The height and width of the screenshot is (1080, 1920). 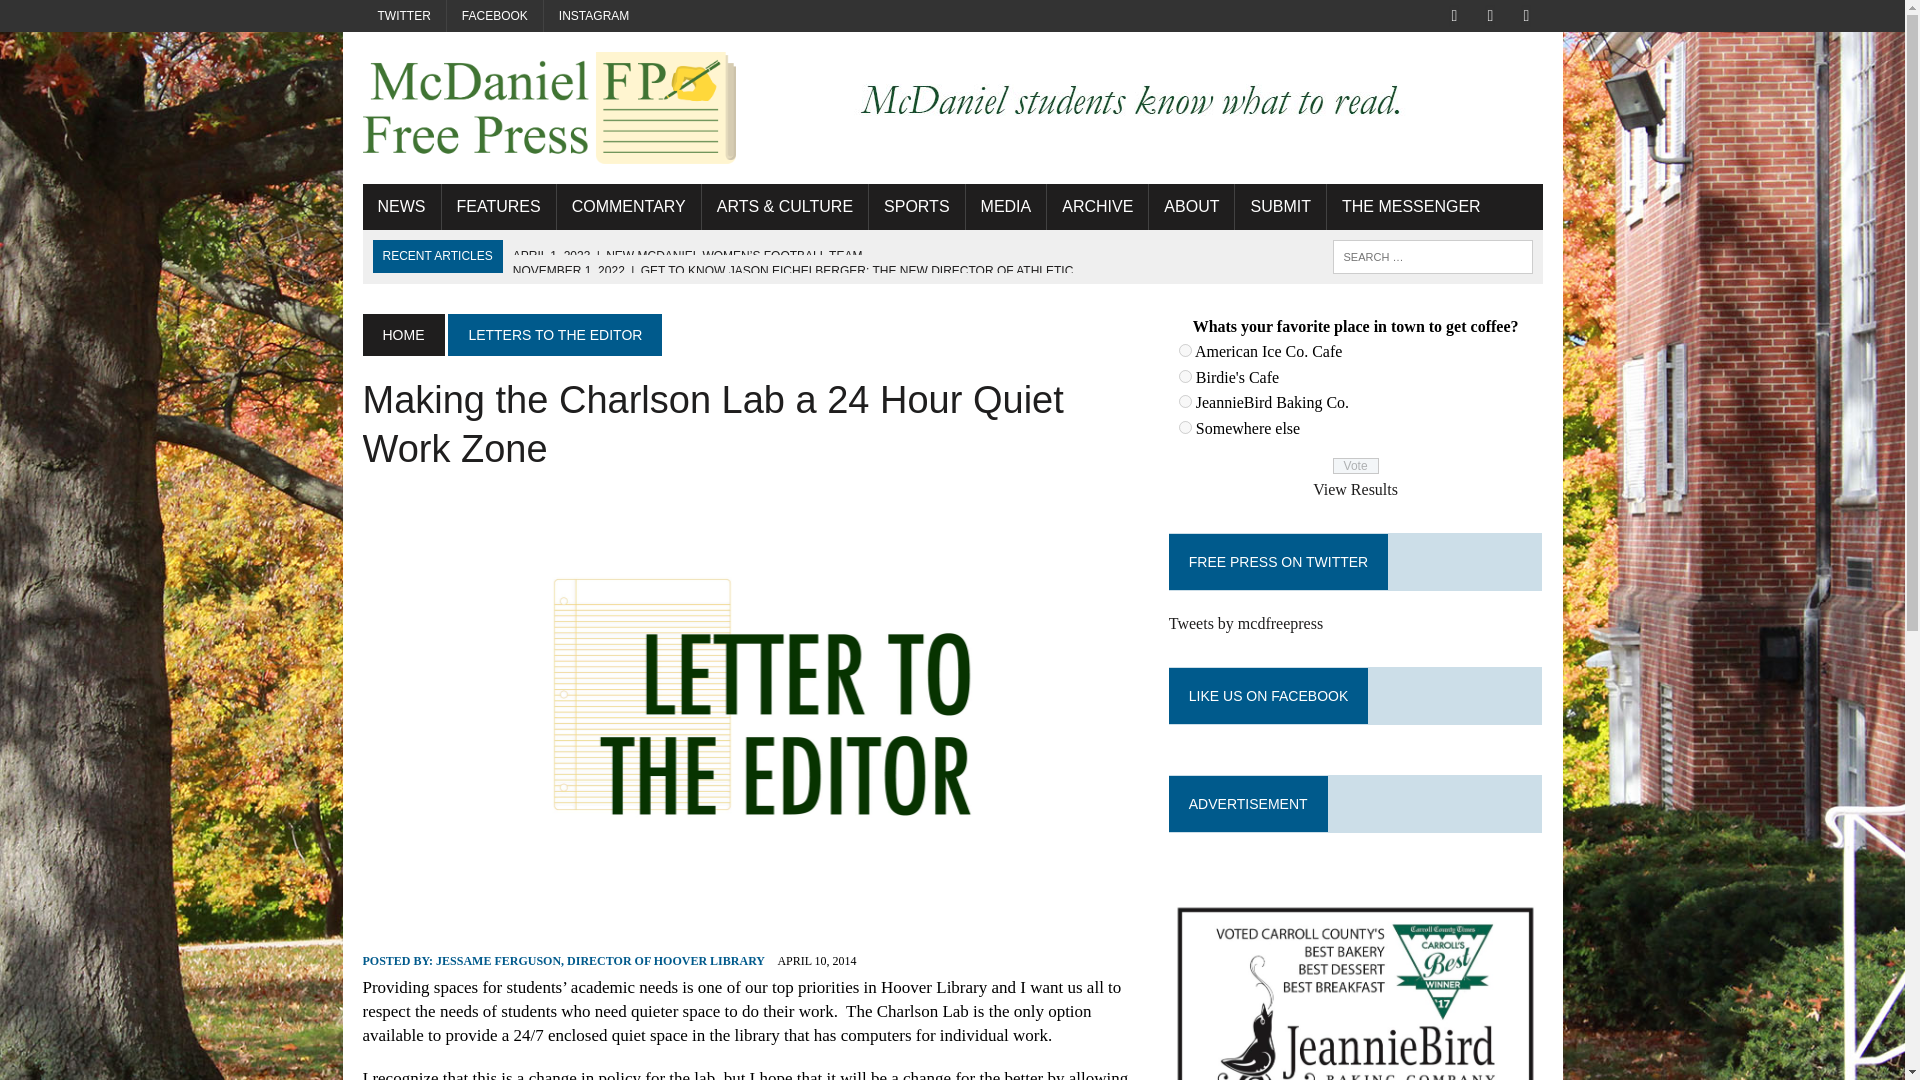 I want to click on TWITTER, so click(x=404, y=16).